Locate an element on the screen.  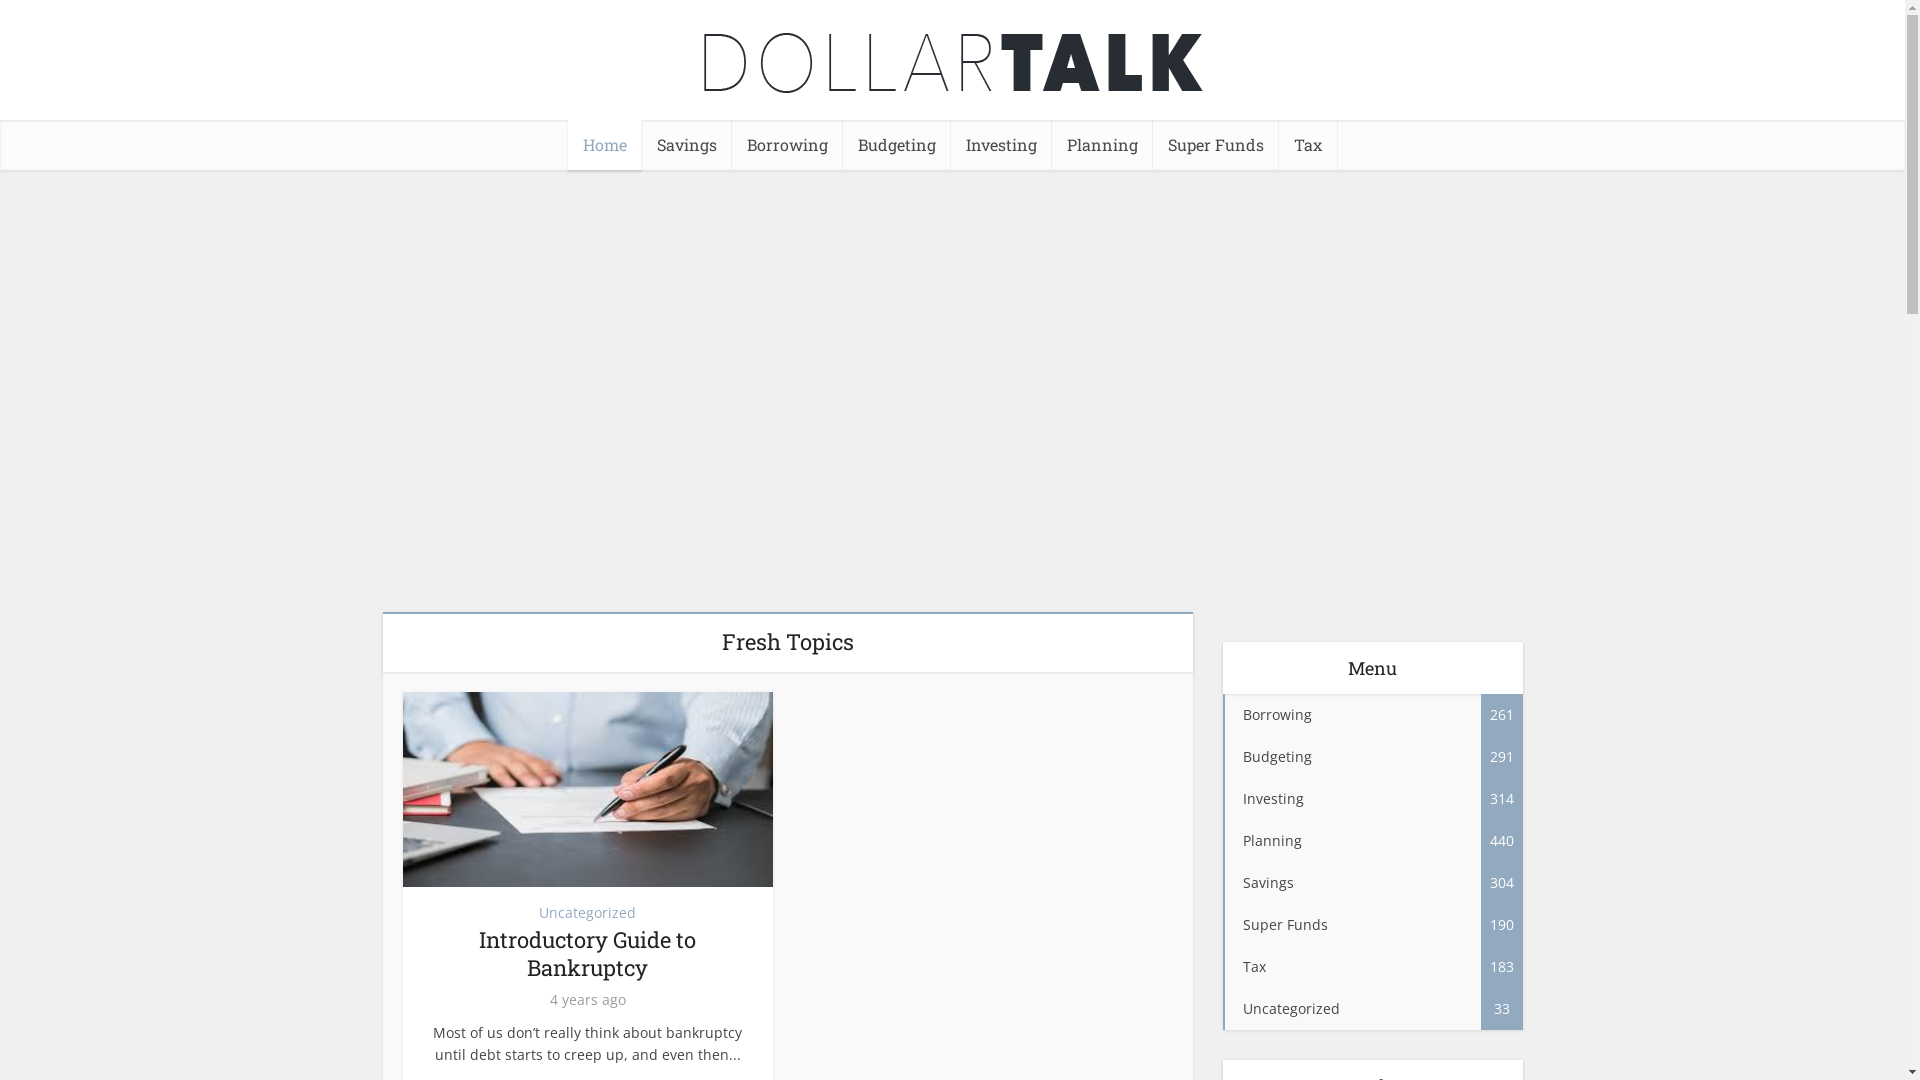
Super Funds
190 is located at coordinates (1372, 925).